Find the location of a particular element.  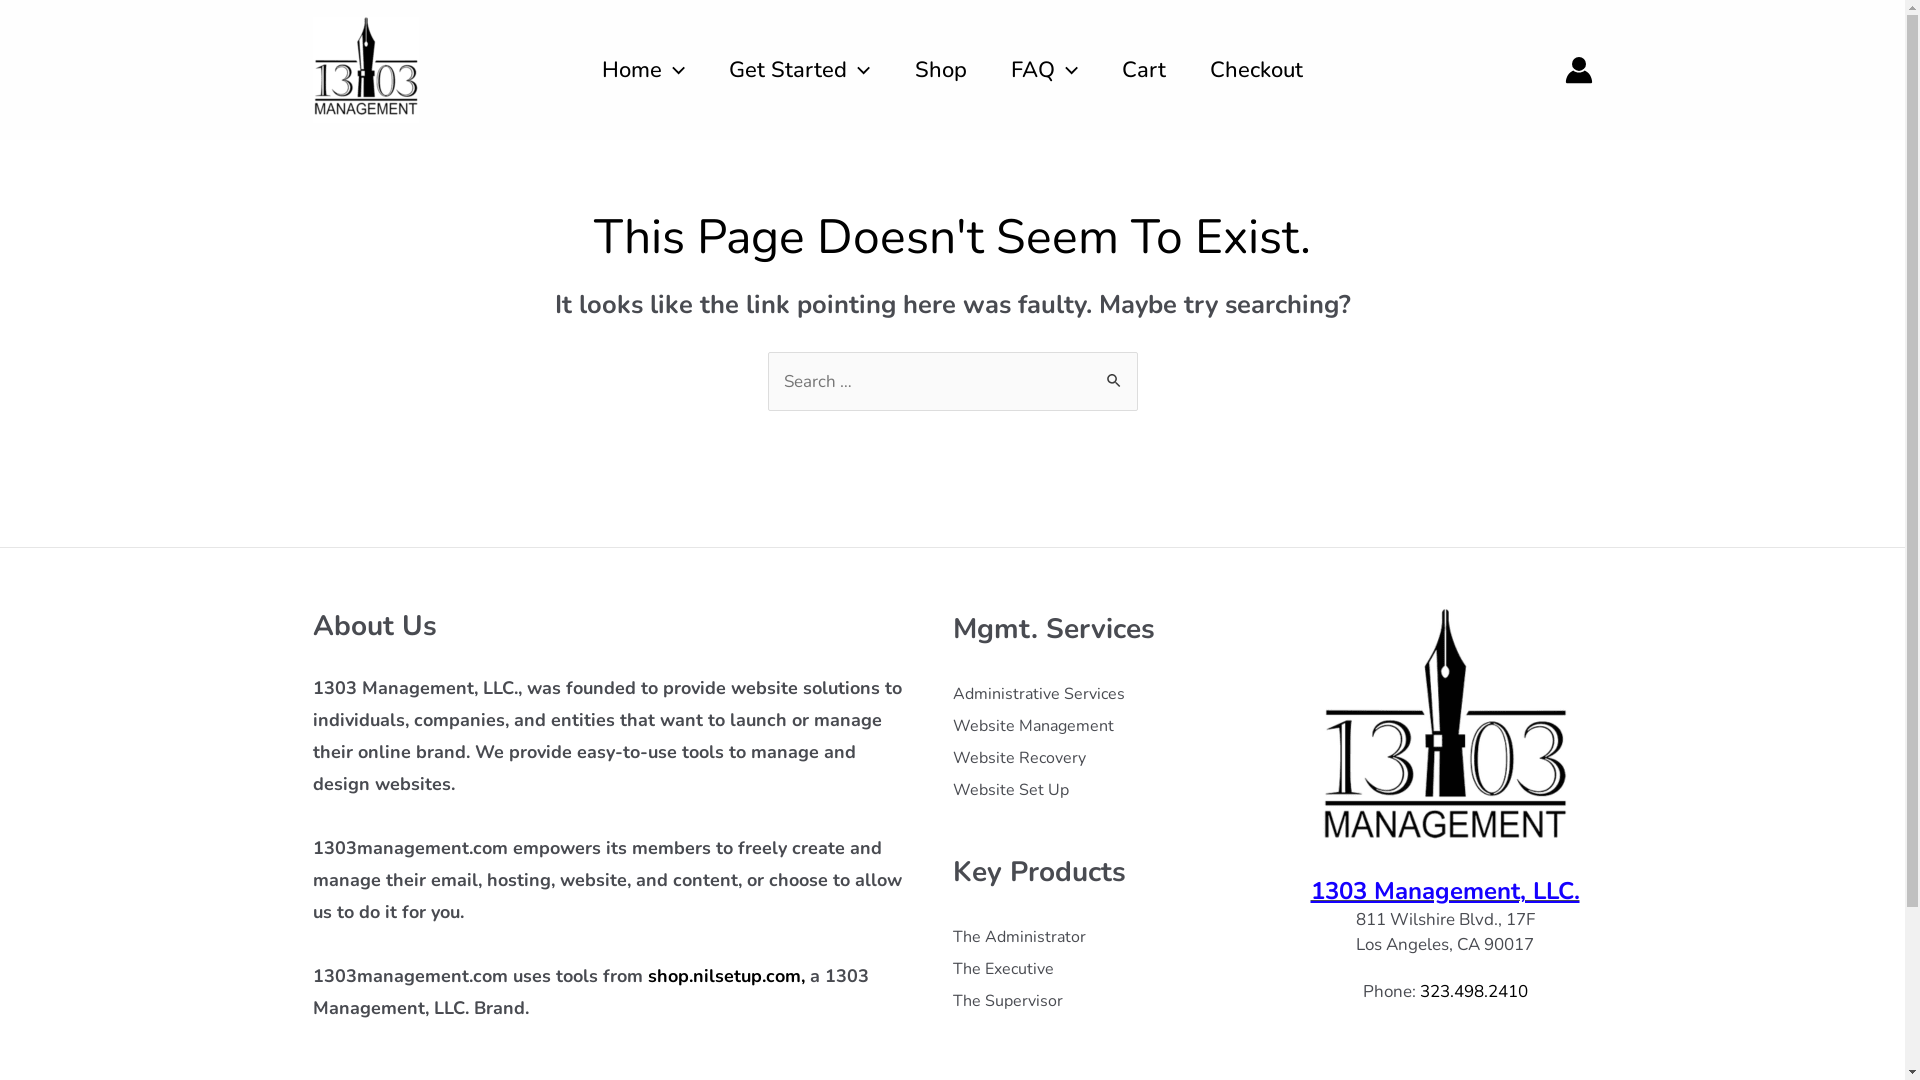

Website Recovery is located at coordinates (1018, 758).